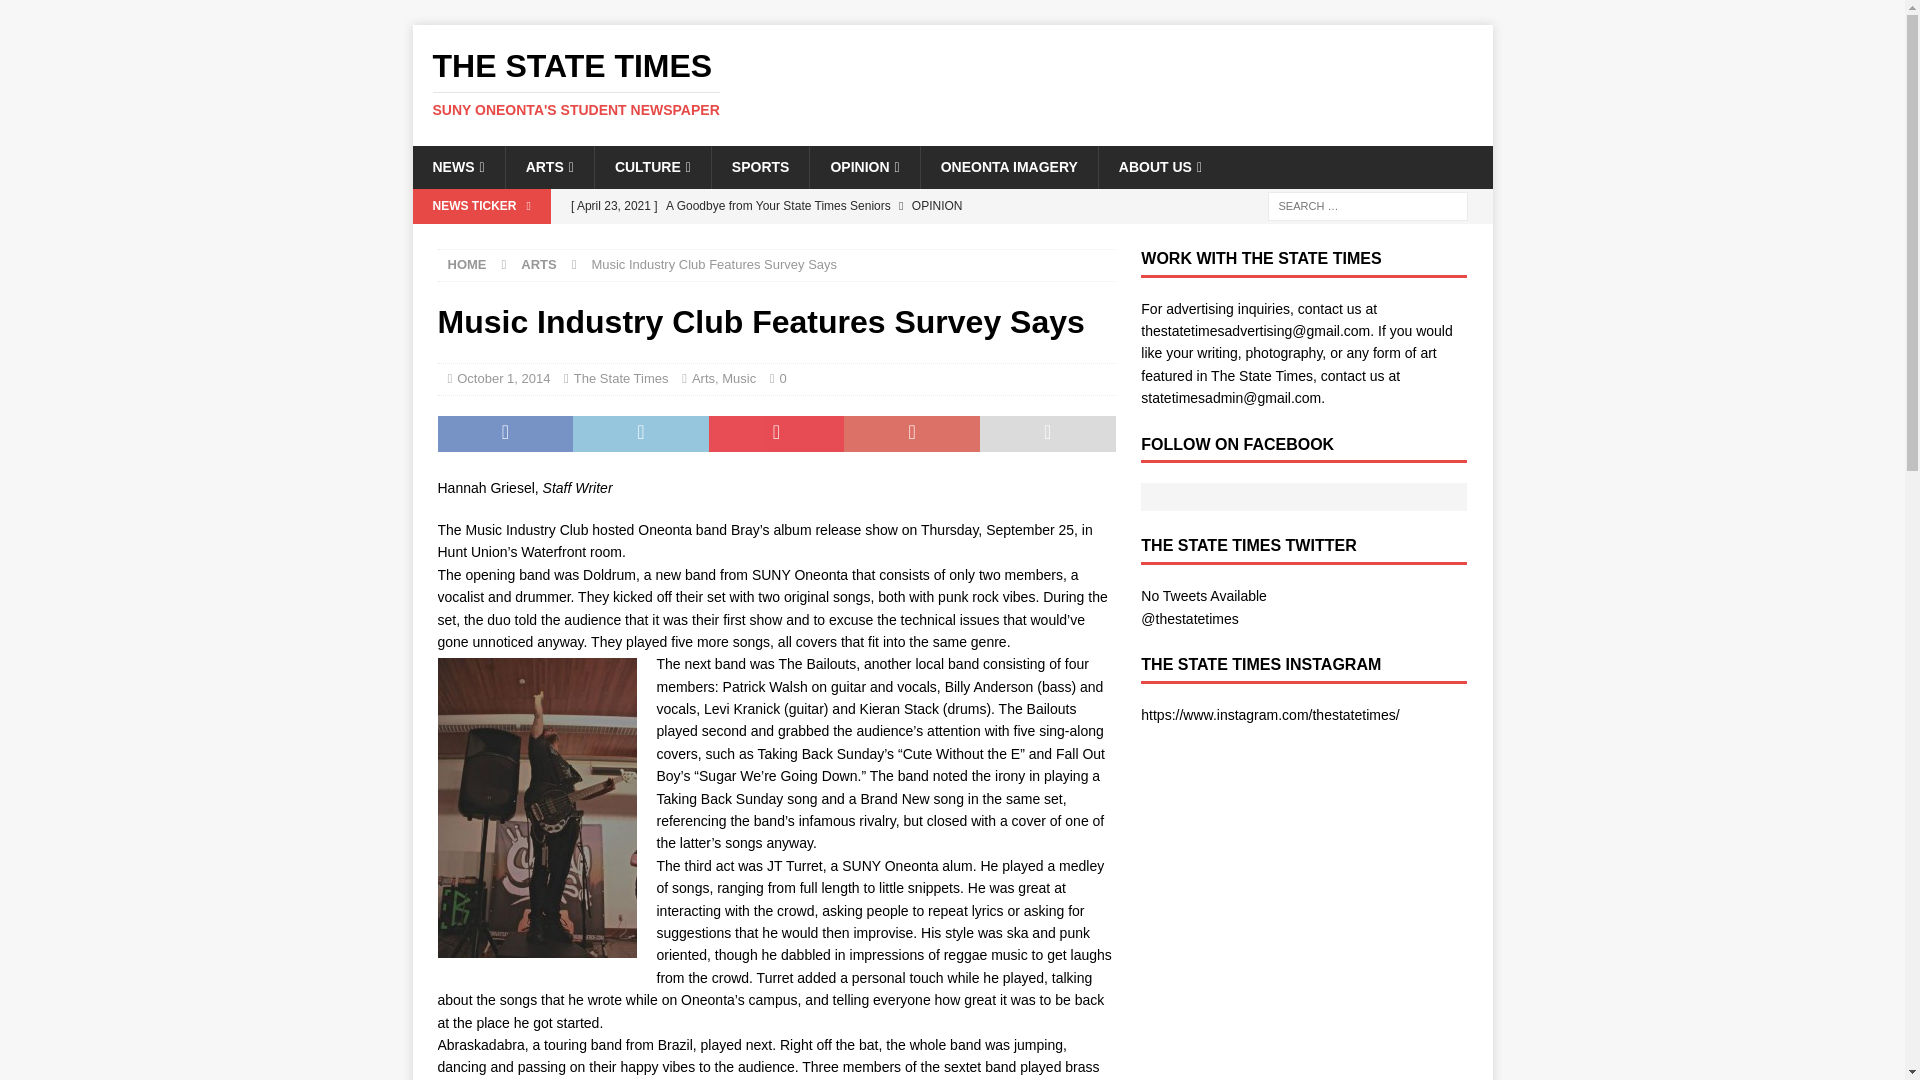 Image resolution: width=1920 pixels, height=1080 pixels. I want to click on ABOUT US, so click(1160, 166).